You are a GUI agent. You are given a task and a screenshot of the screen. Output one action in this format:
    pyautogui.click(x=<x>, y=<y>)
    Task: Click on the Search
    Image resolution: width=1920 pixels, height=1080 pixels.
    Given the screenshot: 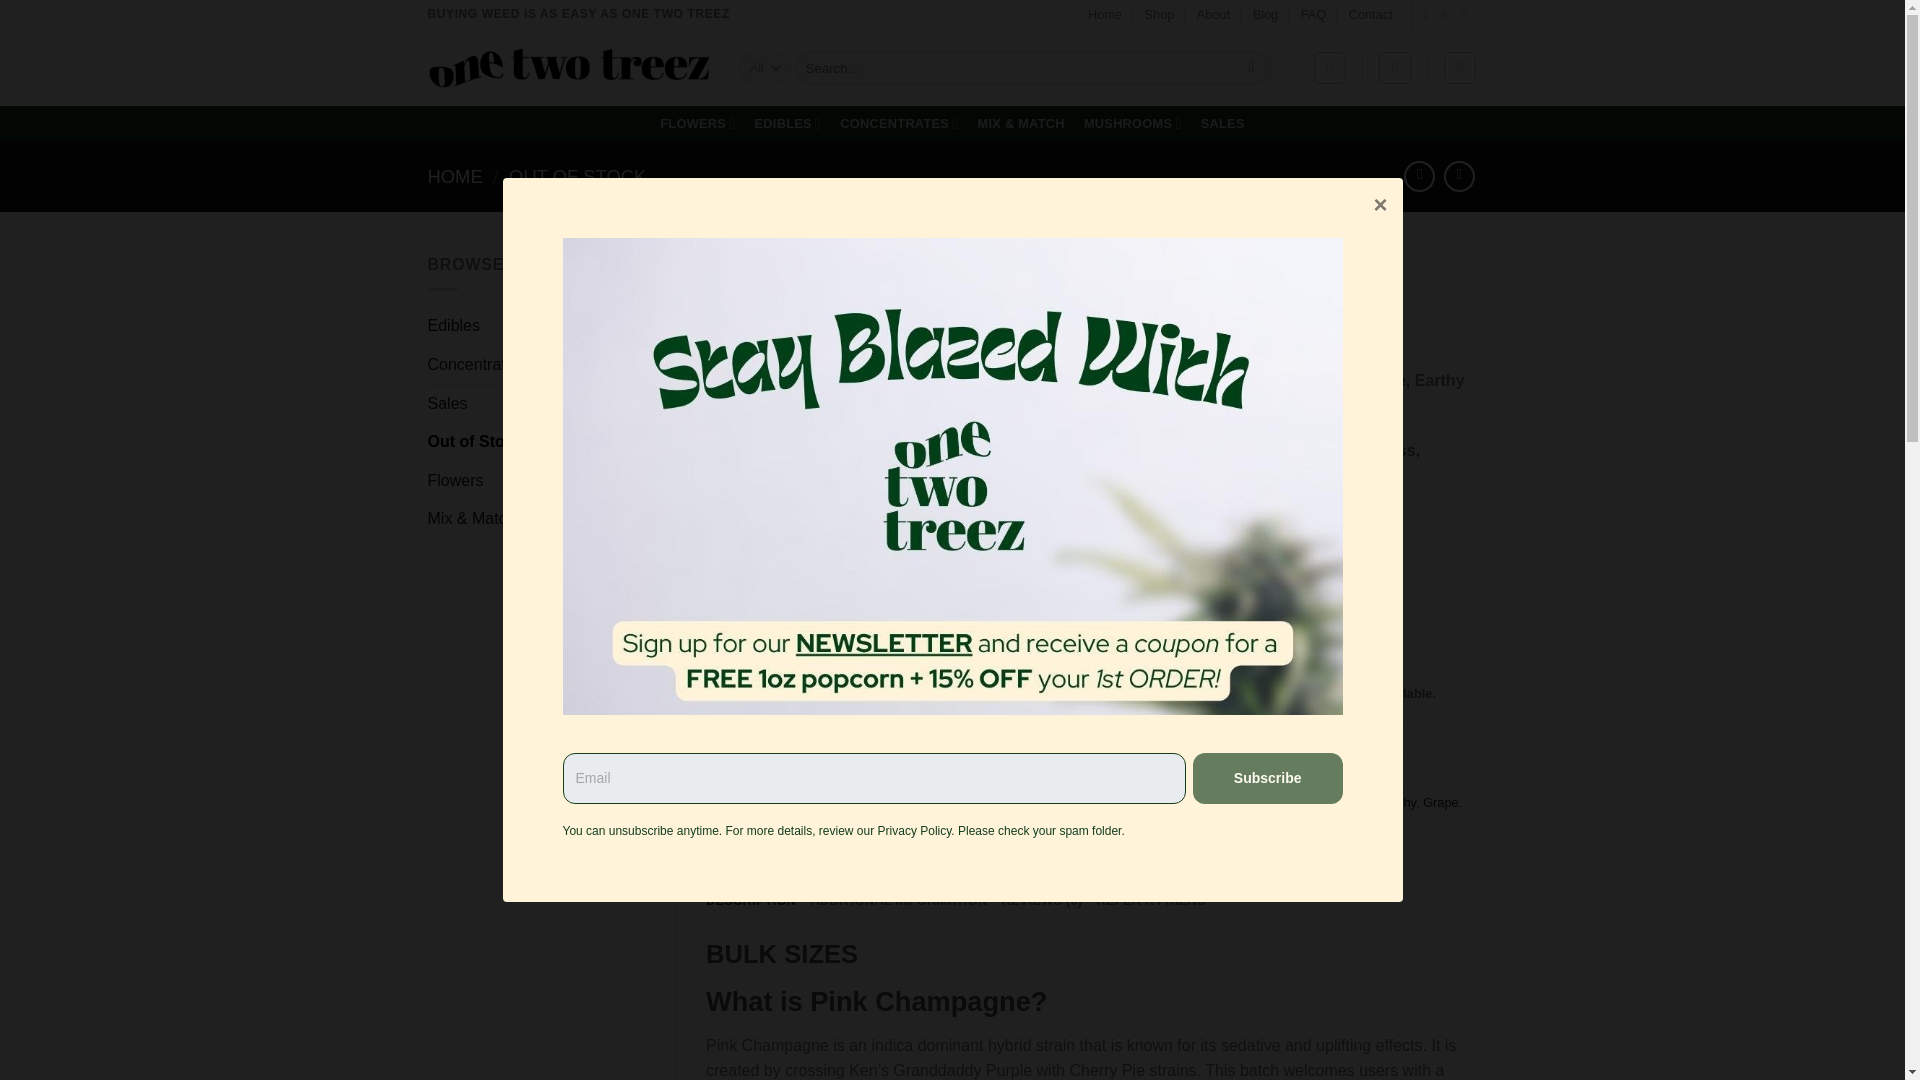 What is the action you would take?
    pyautogui.click(x=1250, y=68)
    